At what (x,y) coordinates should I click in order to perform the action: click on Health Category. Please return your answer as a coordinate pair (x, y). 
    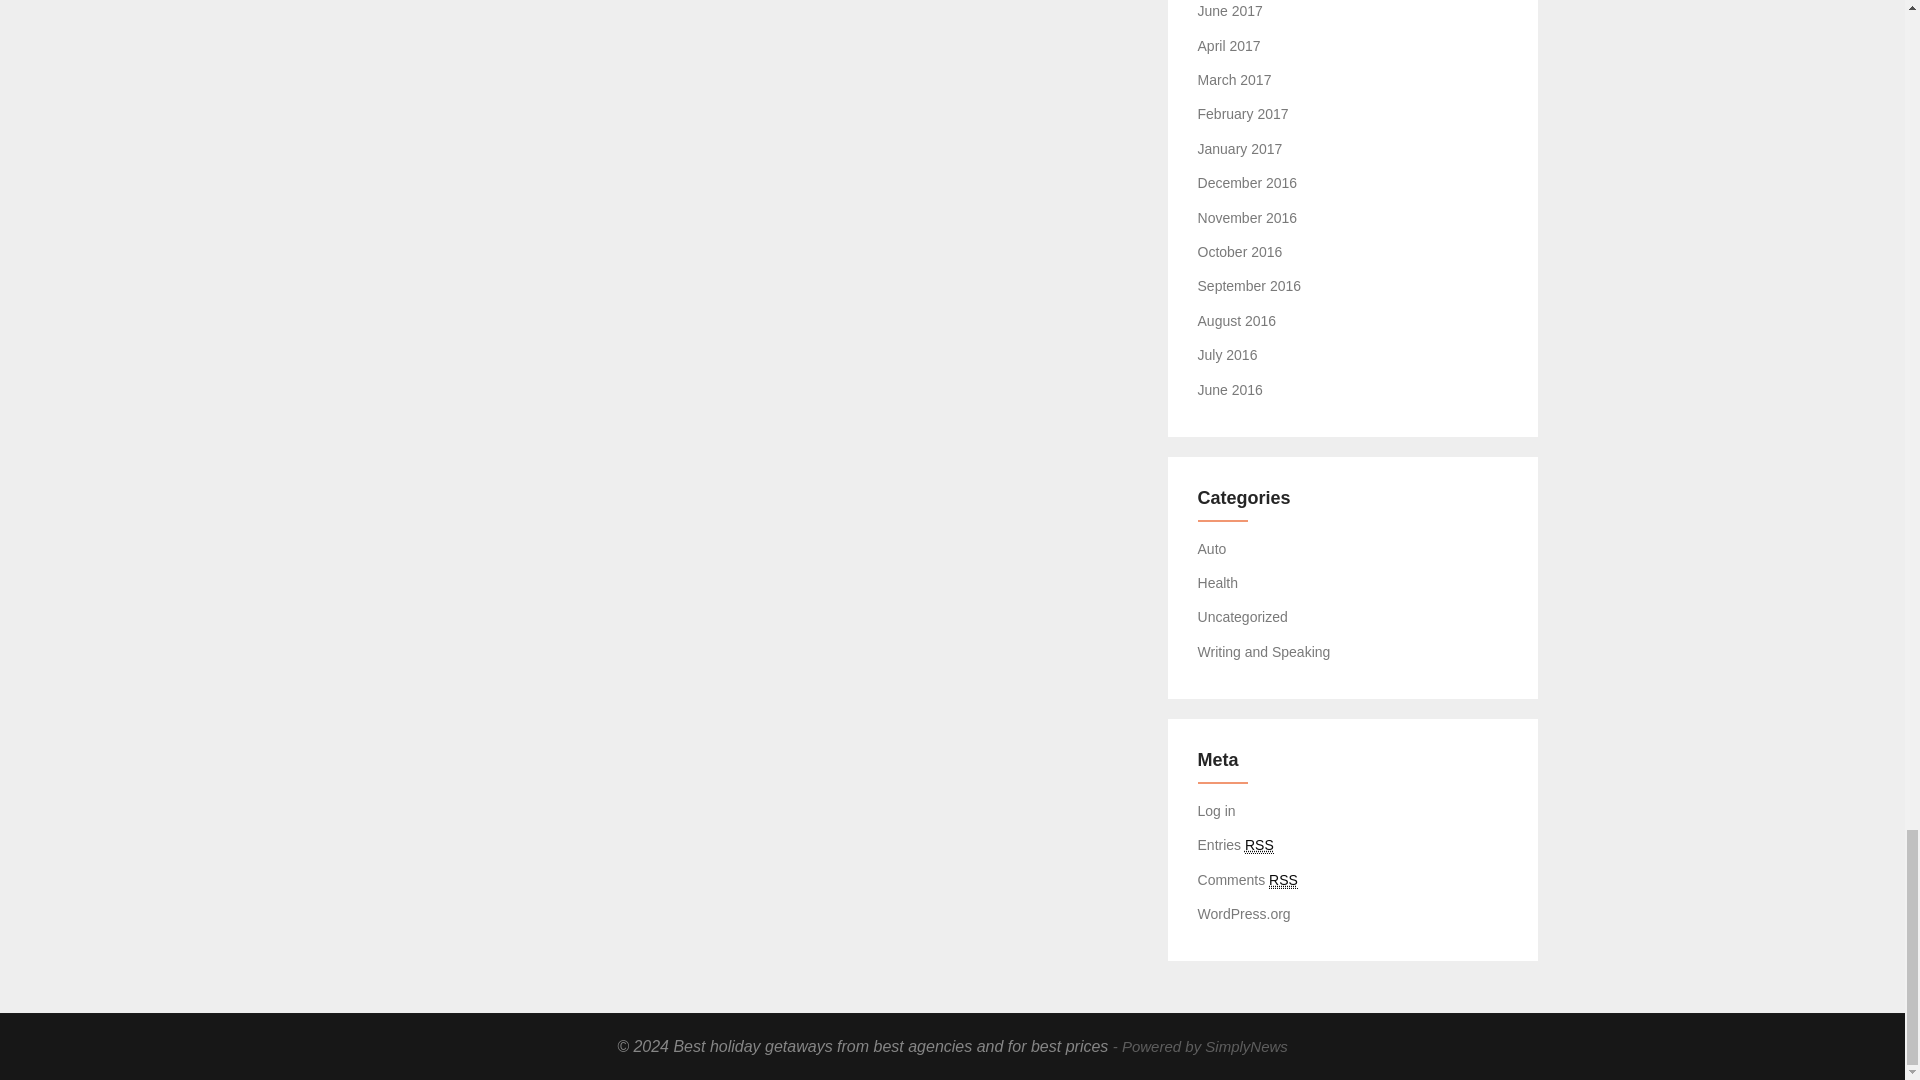
    Looking at the image, I should click on (1218, 582).